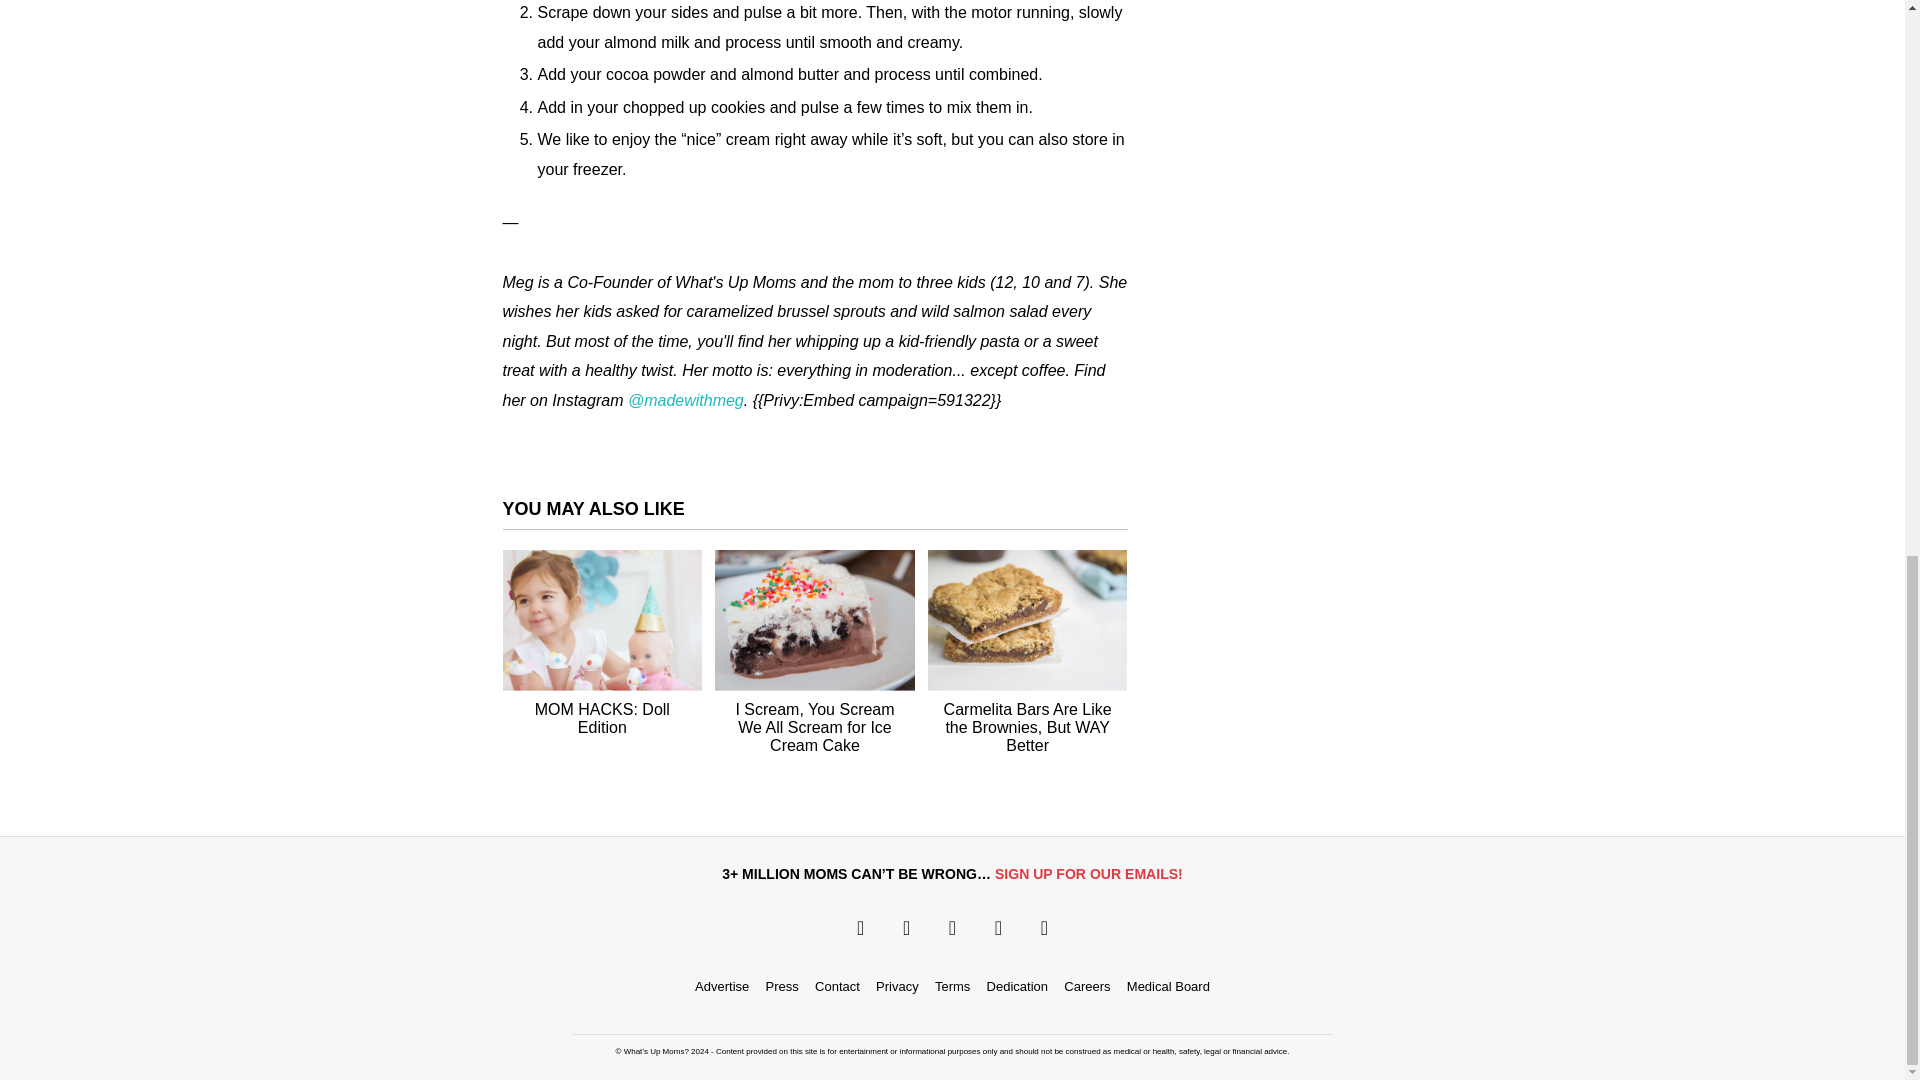 This screenshot has width=1920, height=1080. Describe the element at coordinates (814, 728) in the screenshot. I see `I Scream, You Scream We All Scream for Ice Cream Cake` at that location.